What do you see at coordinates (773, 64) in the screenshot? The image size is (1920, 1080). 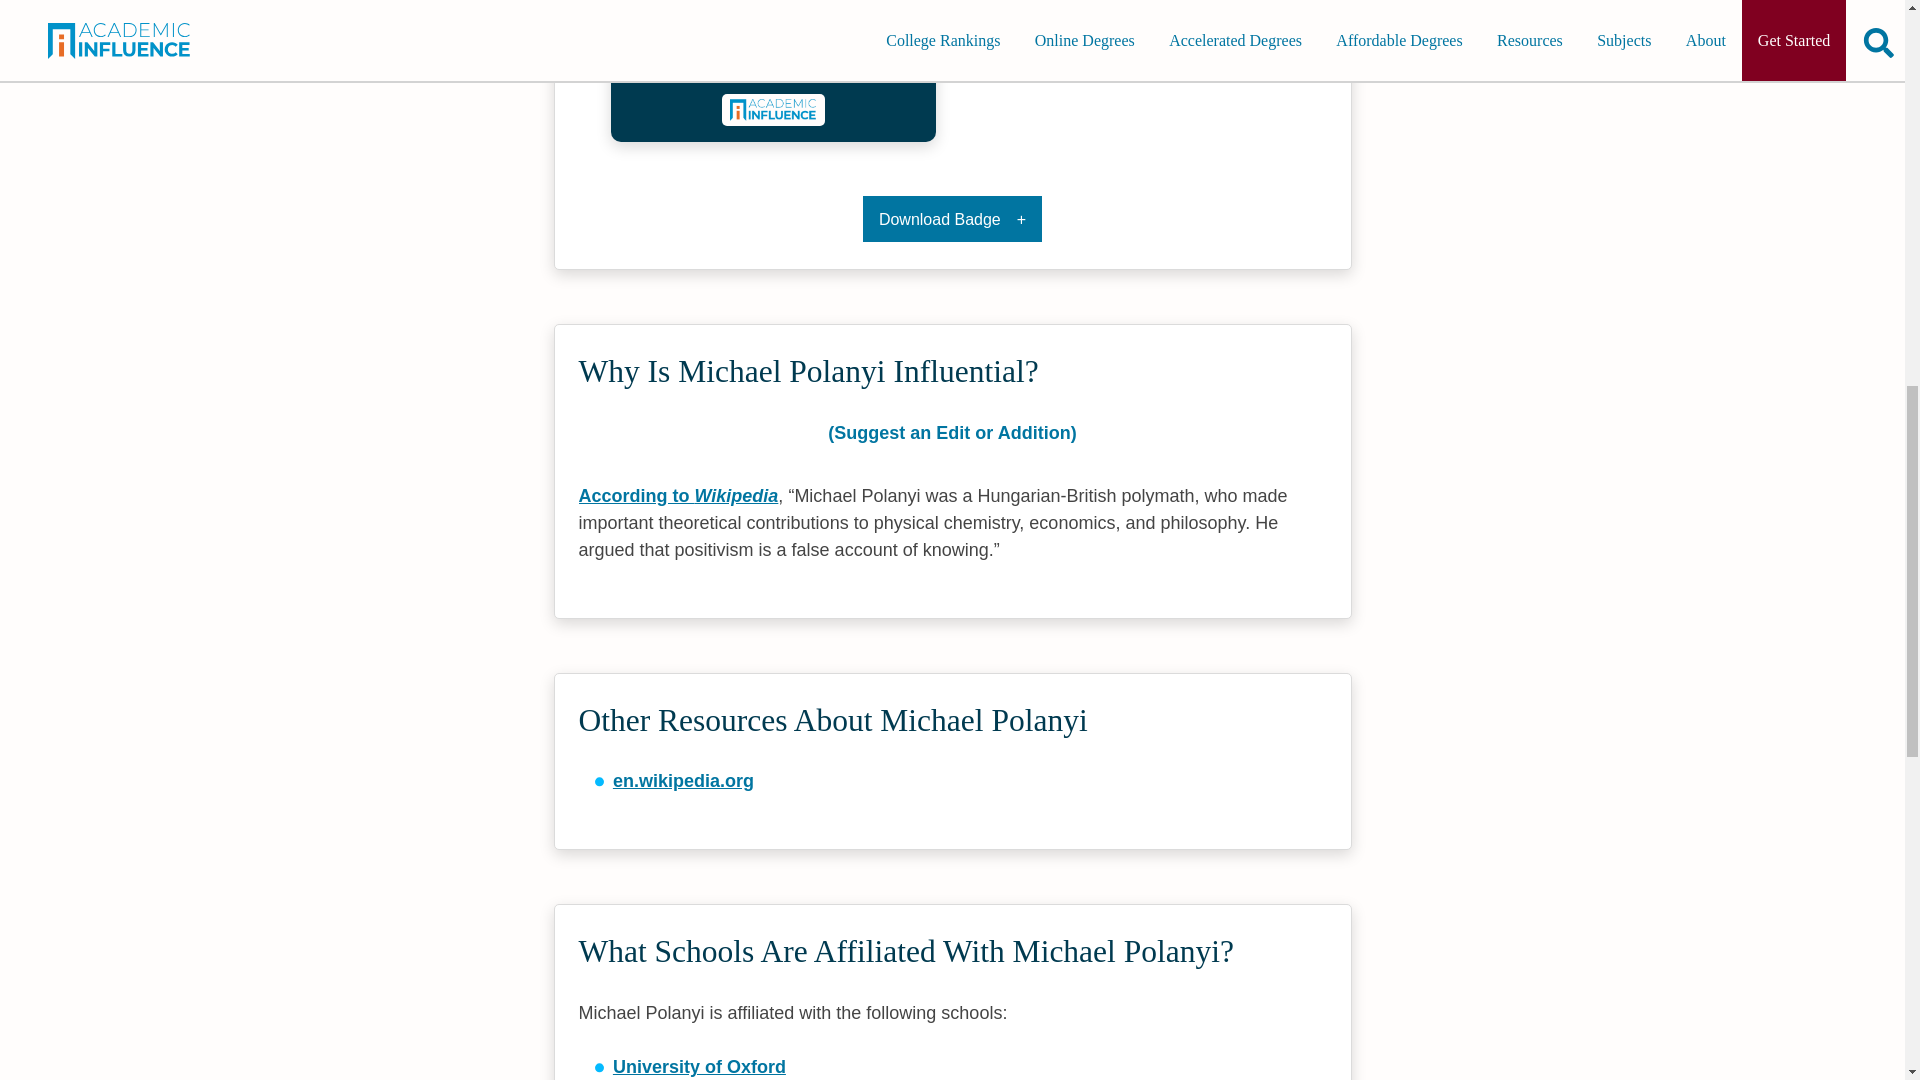 I see `Chemistry Degrees` at bounding box center [773, 64].